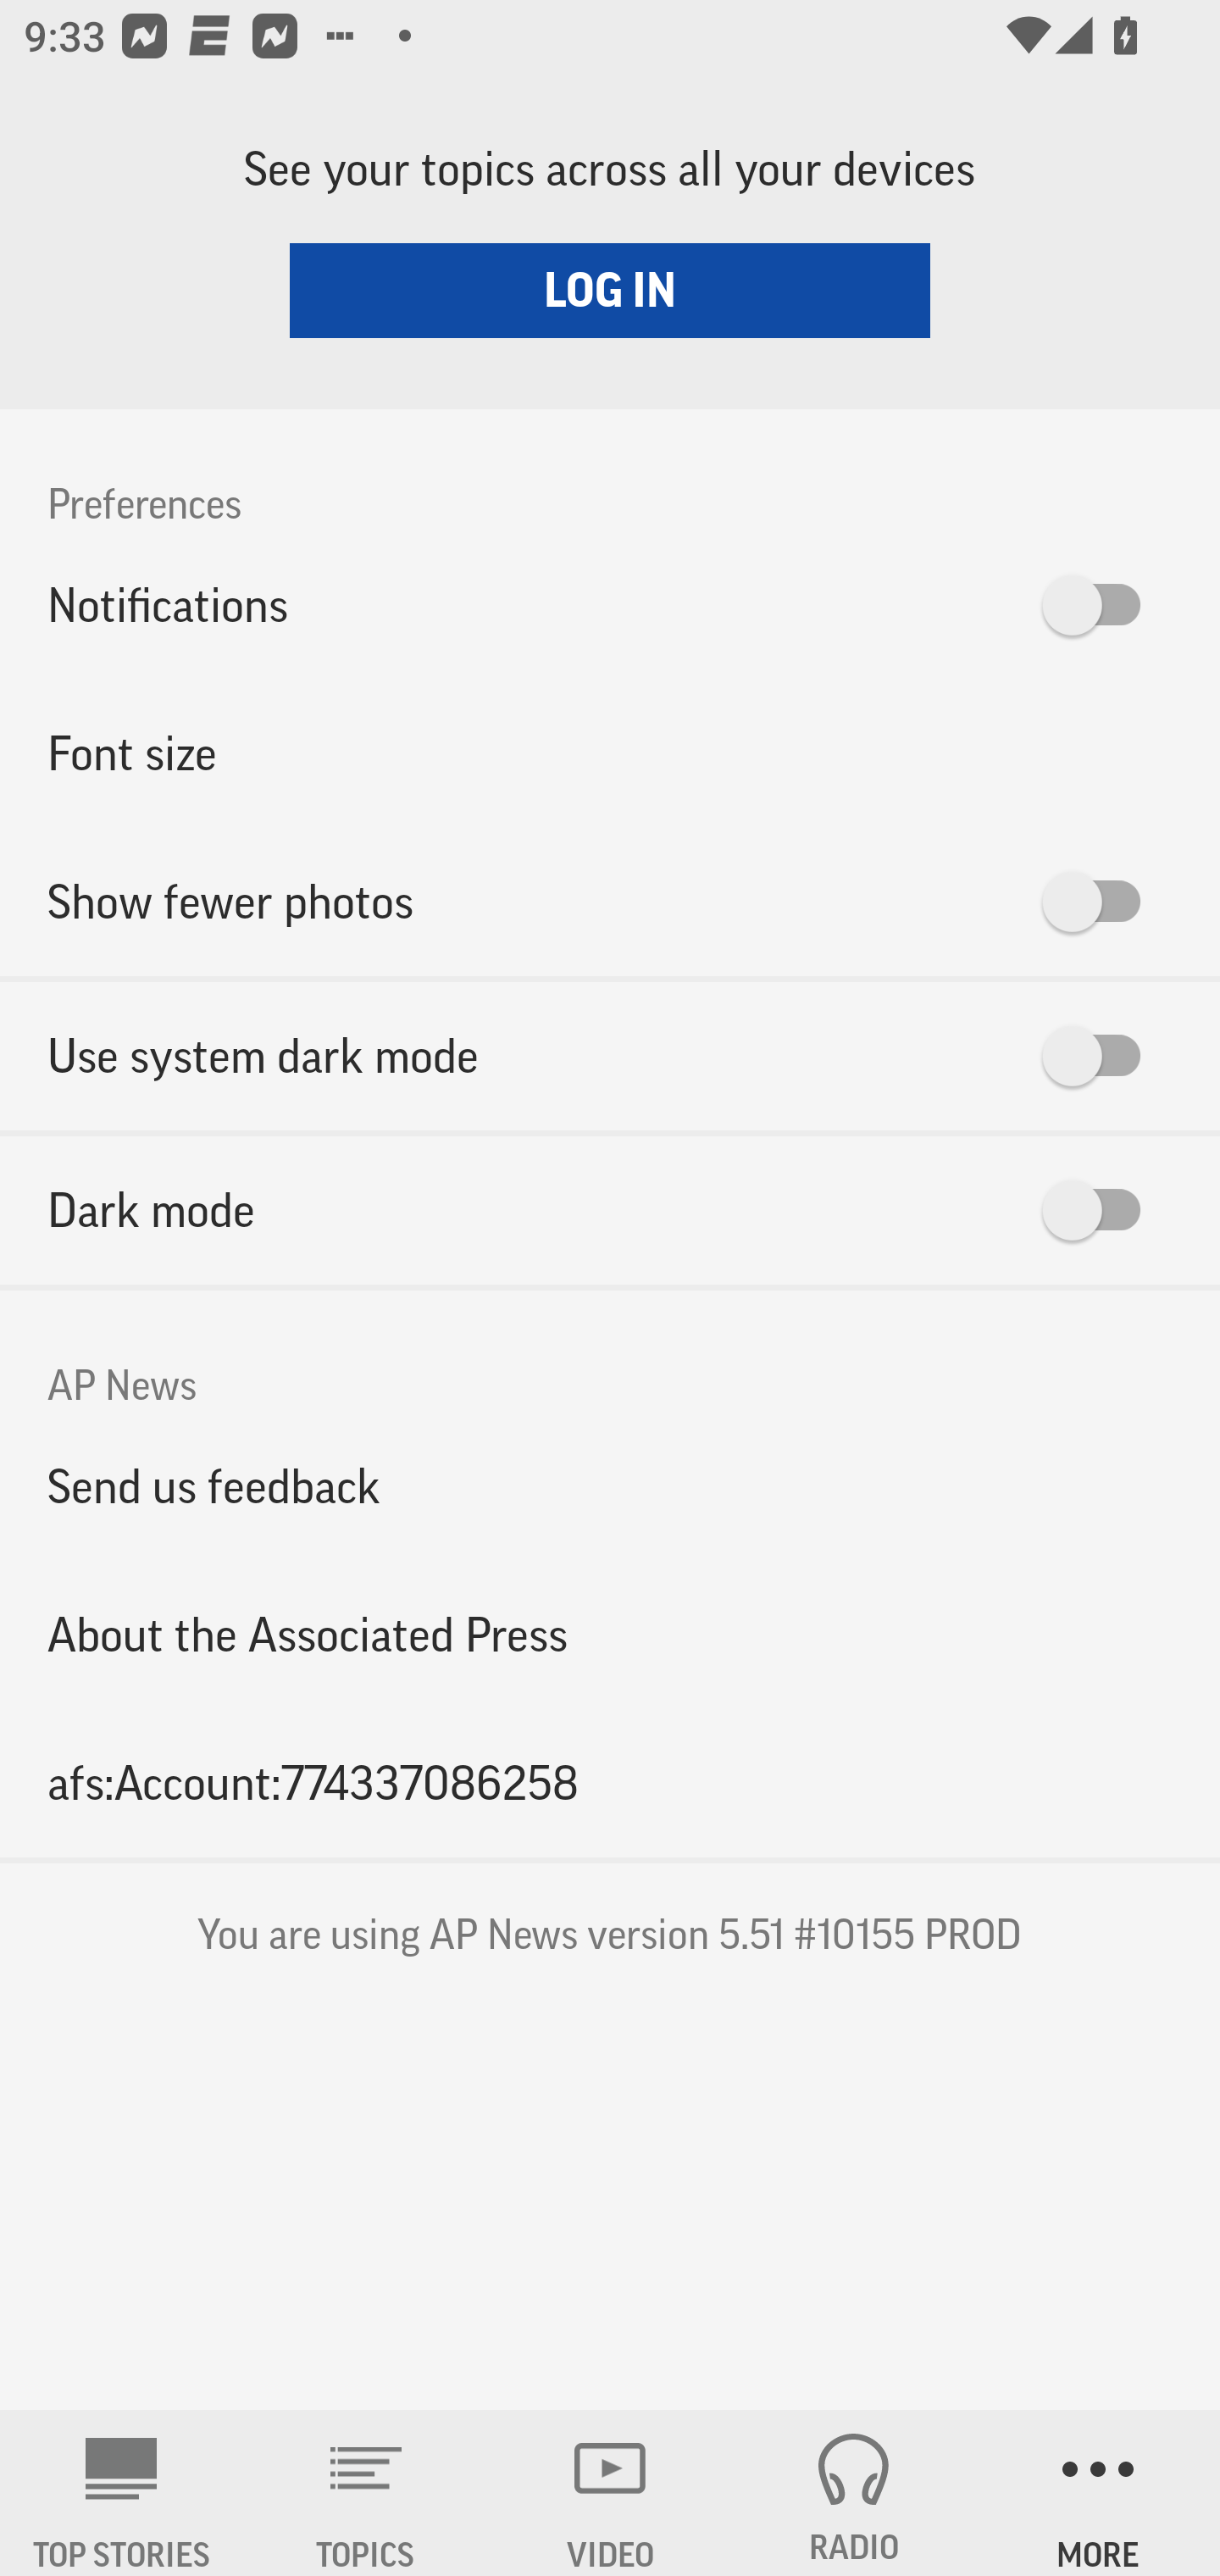 This screenshot has height=2576, width=1220. What do you see at coordinates (610, 1486) in the screenshot?
I see `Send us feedback` at bounding box center [610, 1486].